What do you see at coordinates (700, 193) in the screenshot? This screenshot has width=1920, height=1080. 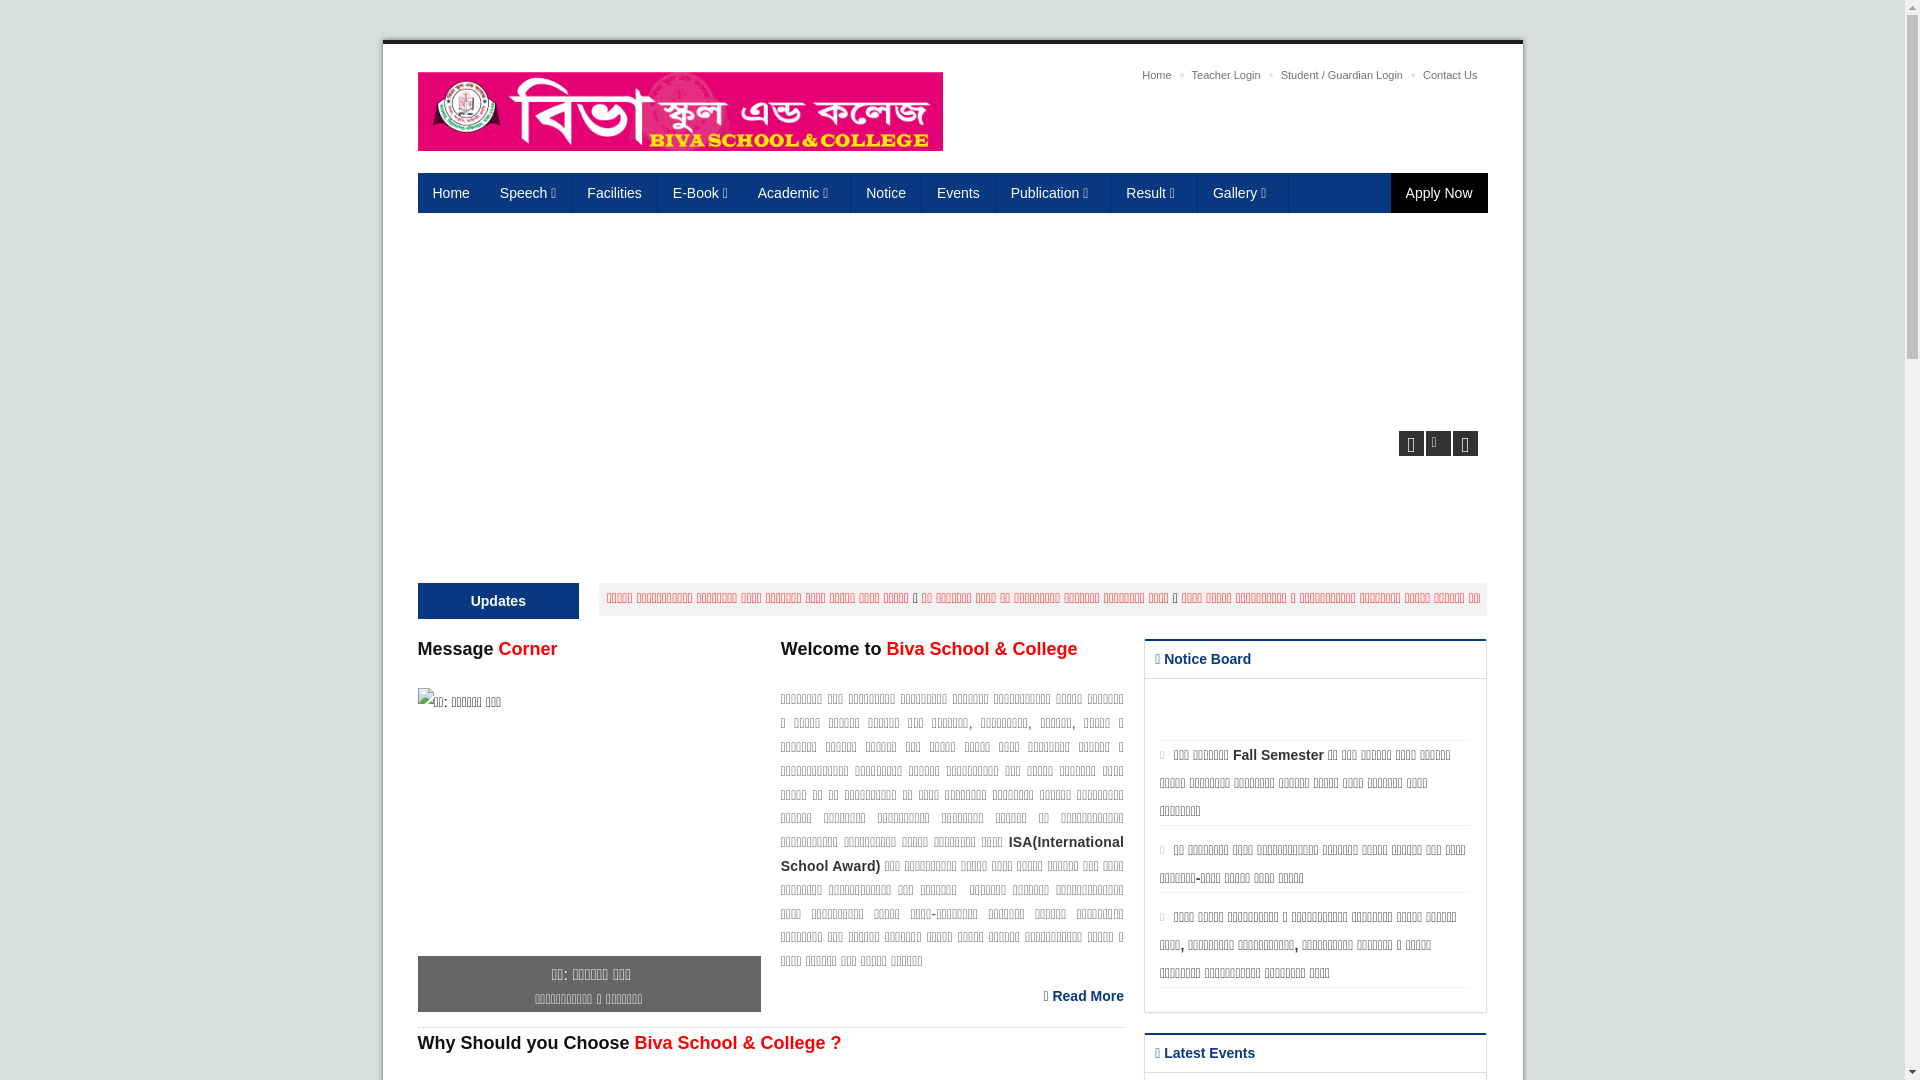 I see `E-Book` at bounding box center [700, 193].